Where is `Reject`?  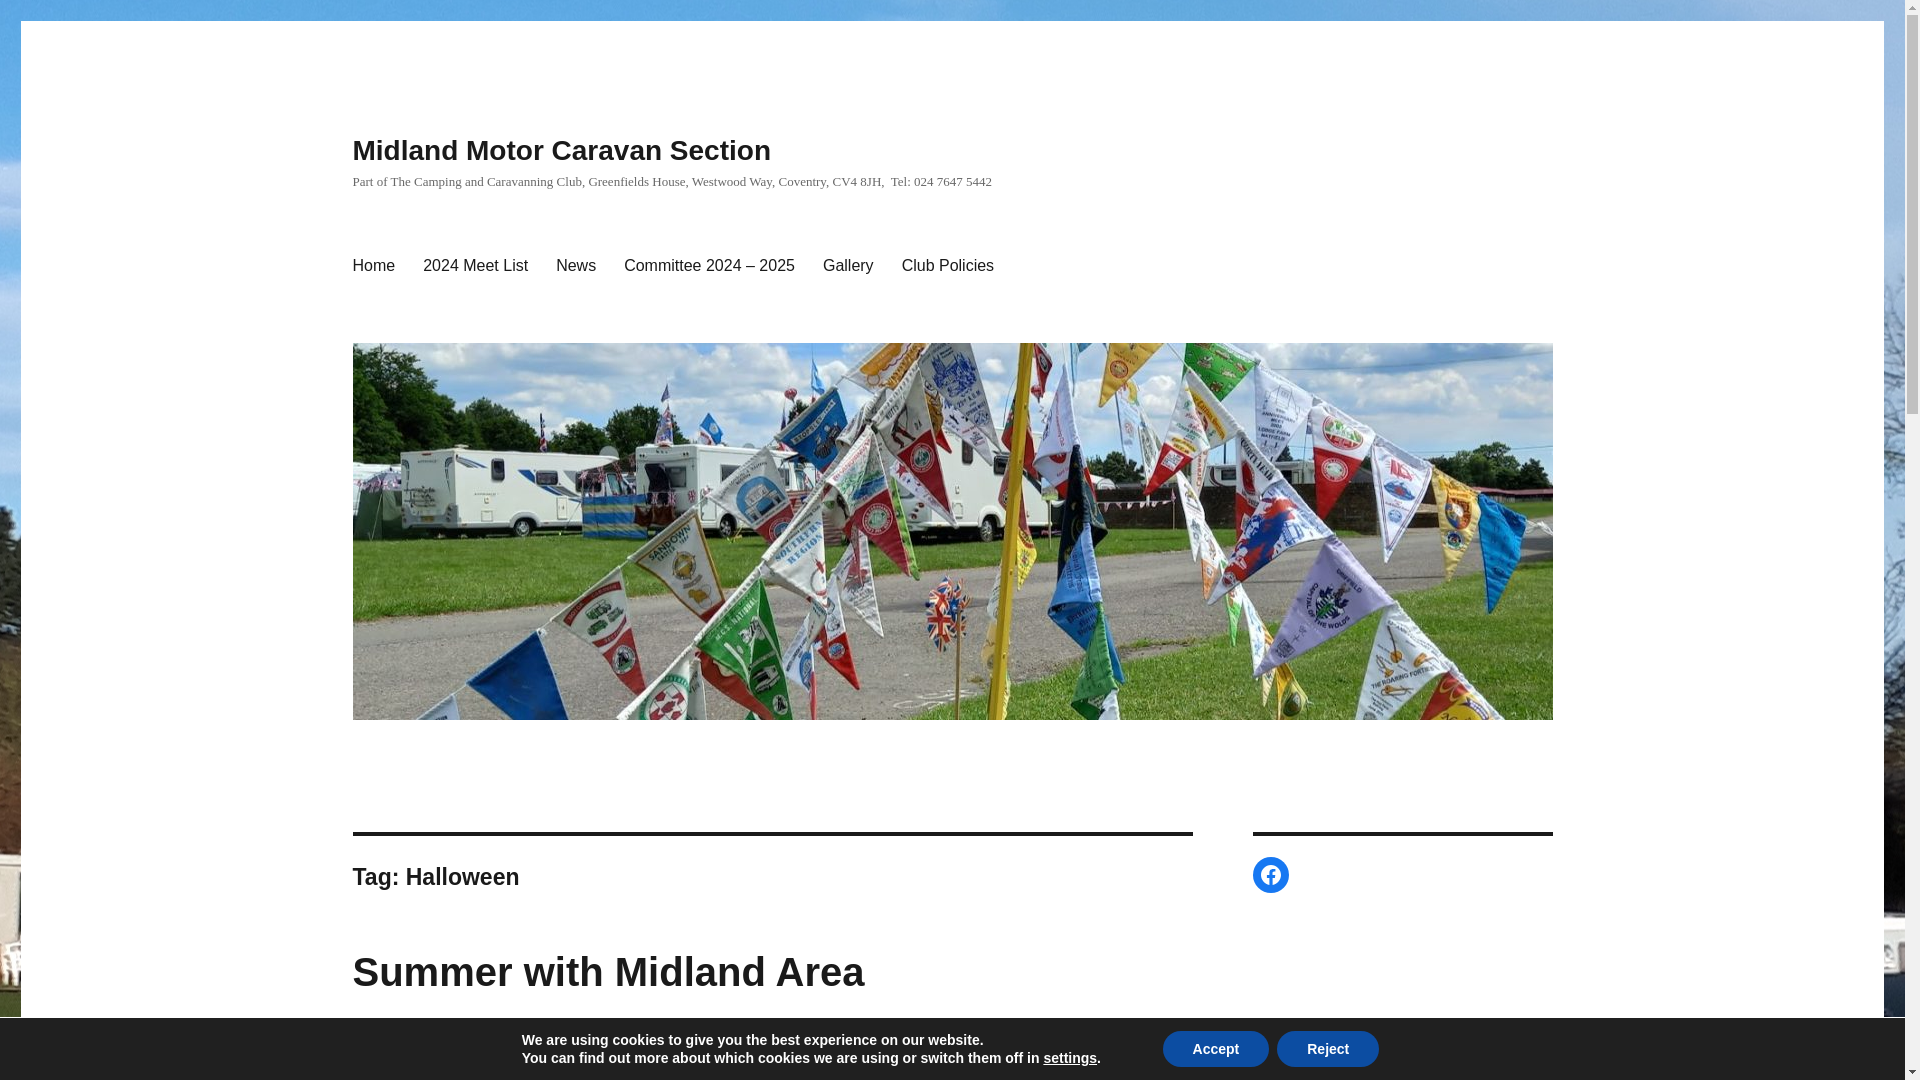
Reject is located at coordinates (1327, 1049).